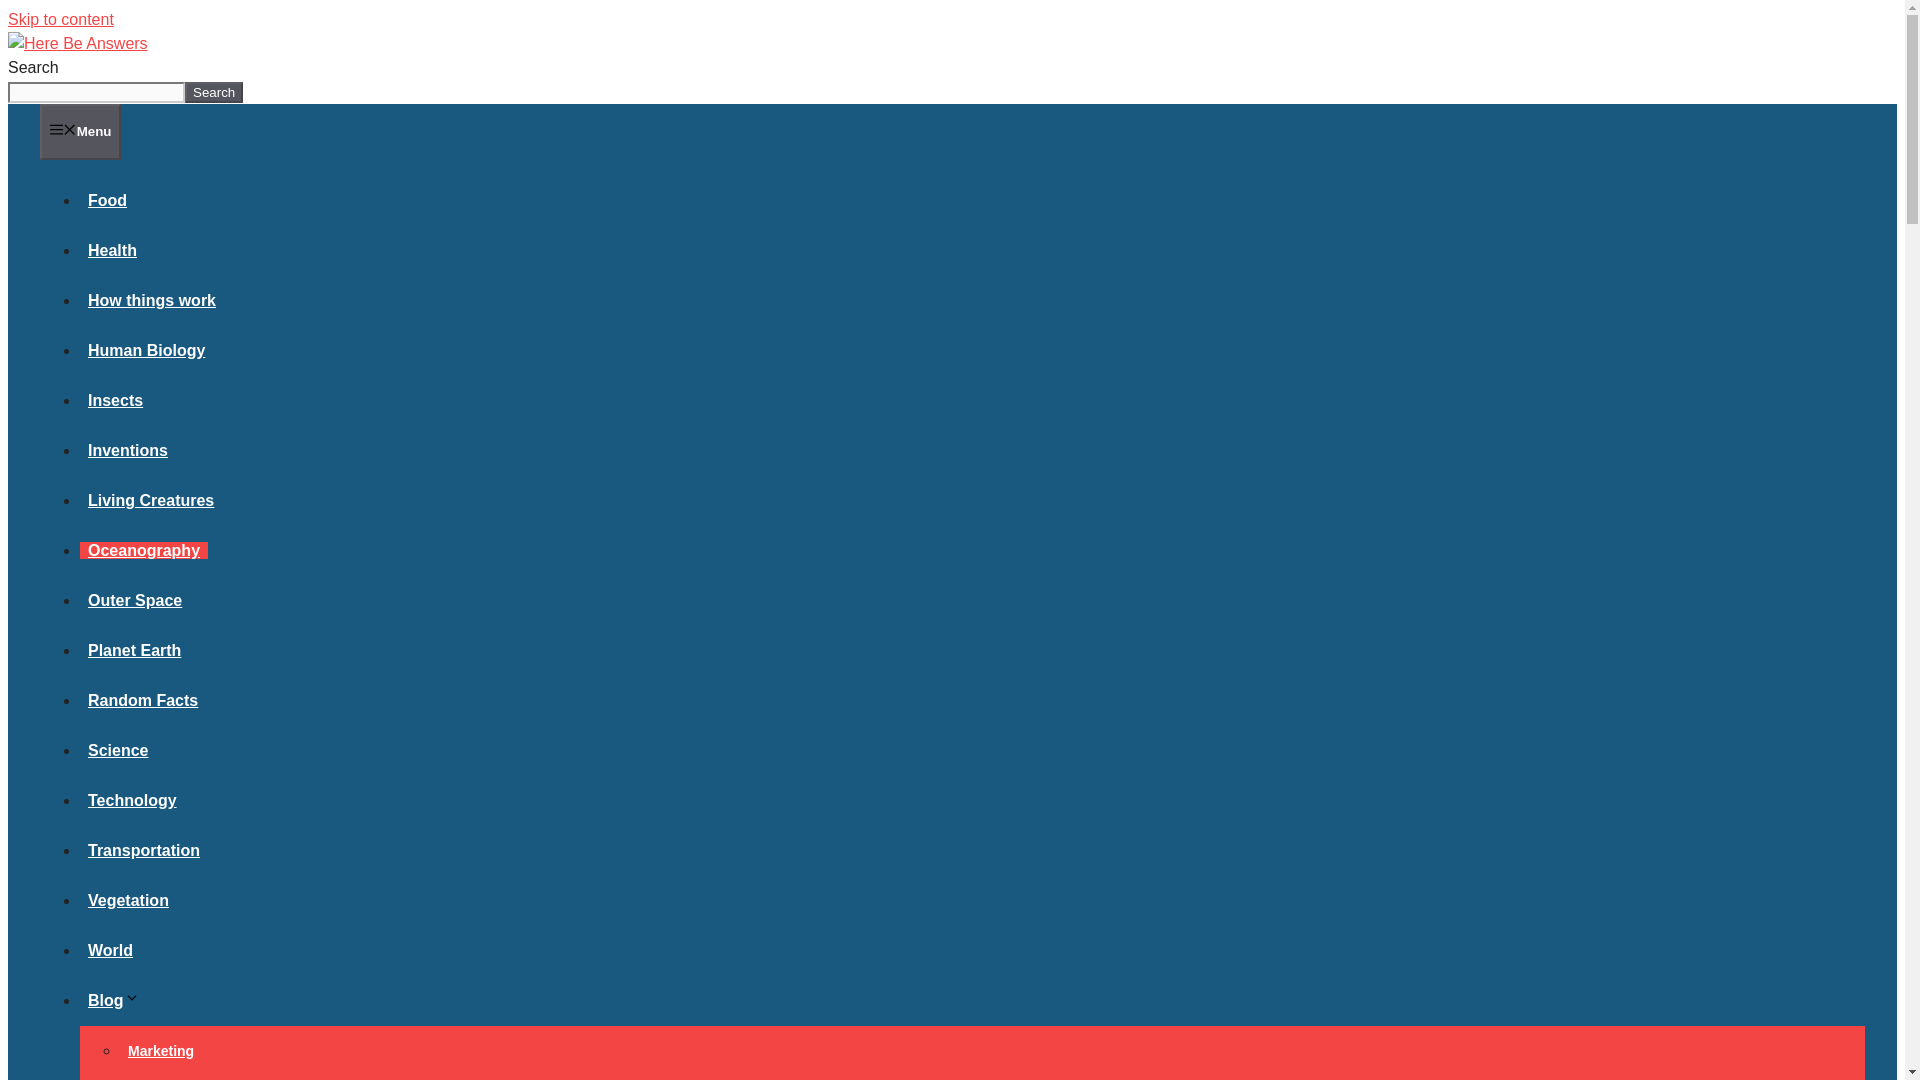  What do you see at coordinates (214, 92) in the screenshot?
I see `Search` at bounding box center [214, 92].